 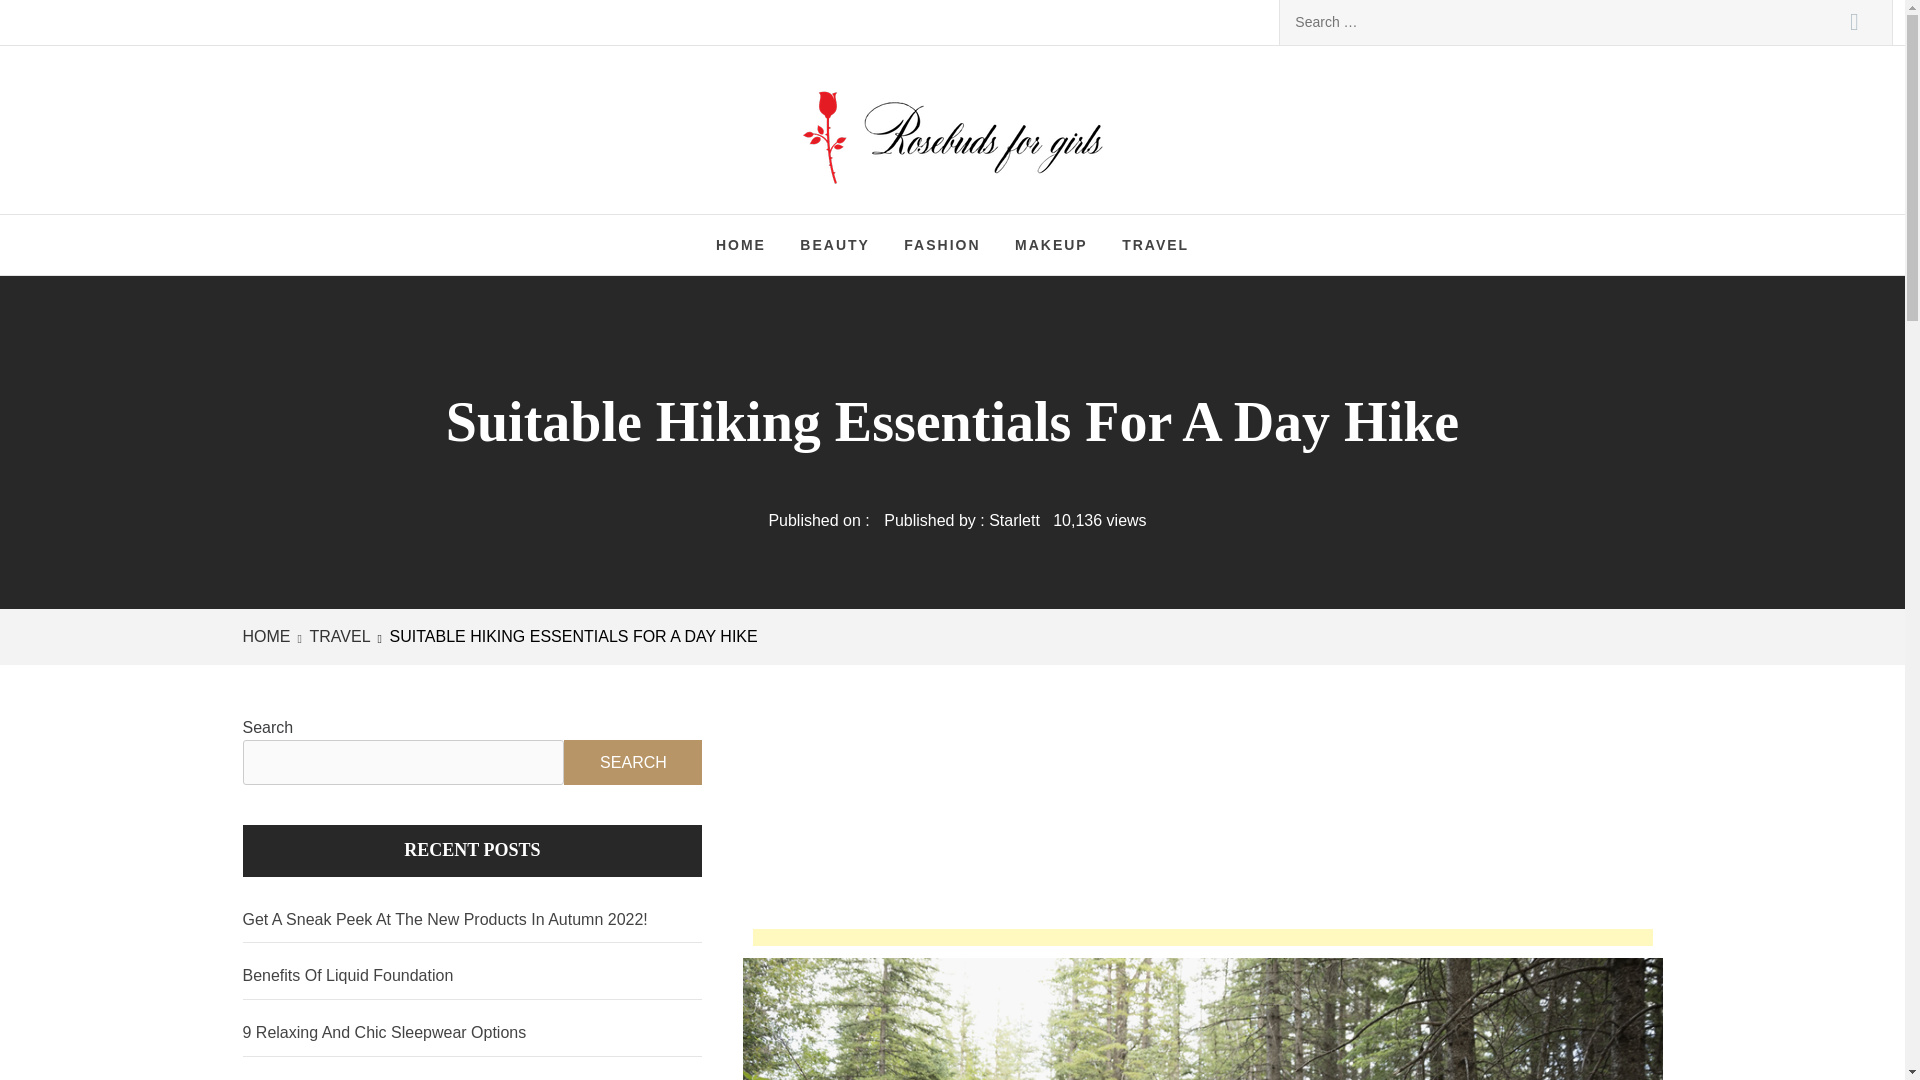 What do you see at coordinates (571, 636) in the screenshot?
I see `SUITABLE HIKING ESSENTIALS FOR A DAY HIKE` at bounding box center [571, 636].